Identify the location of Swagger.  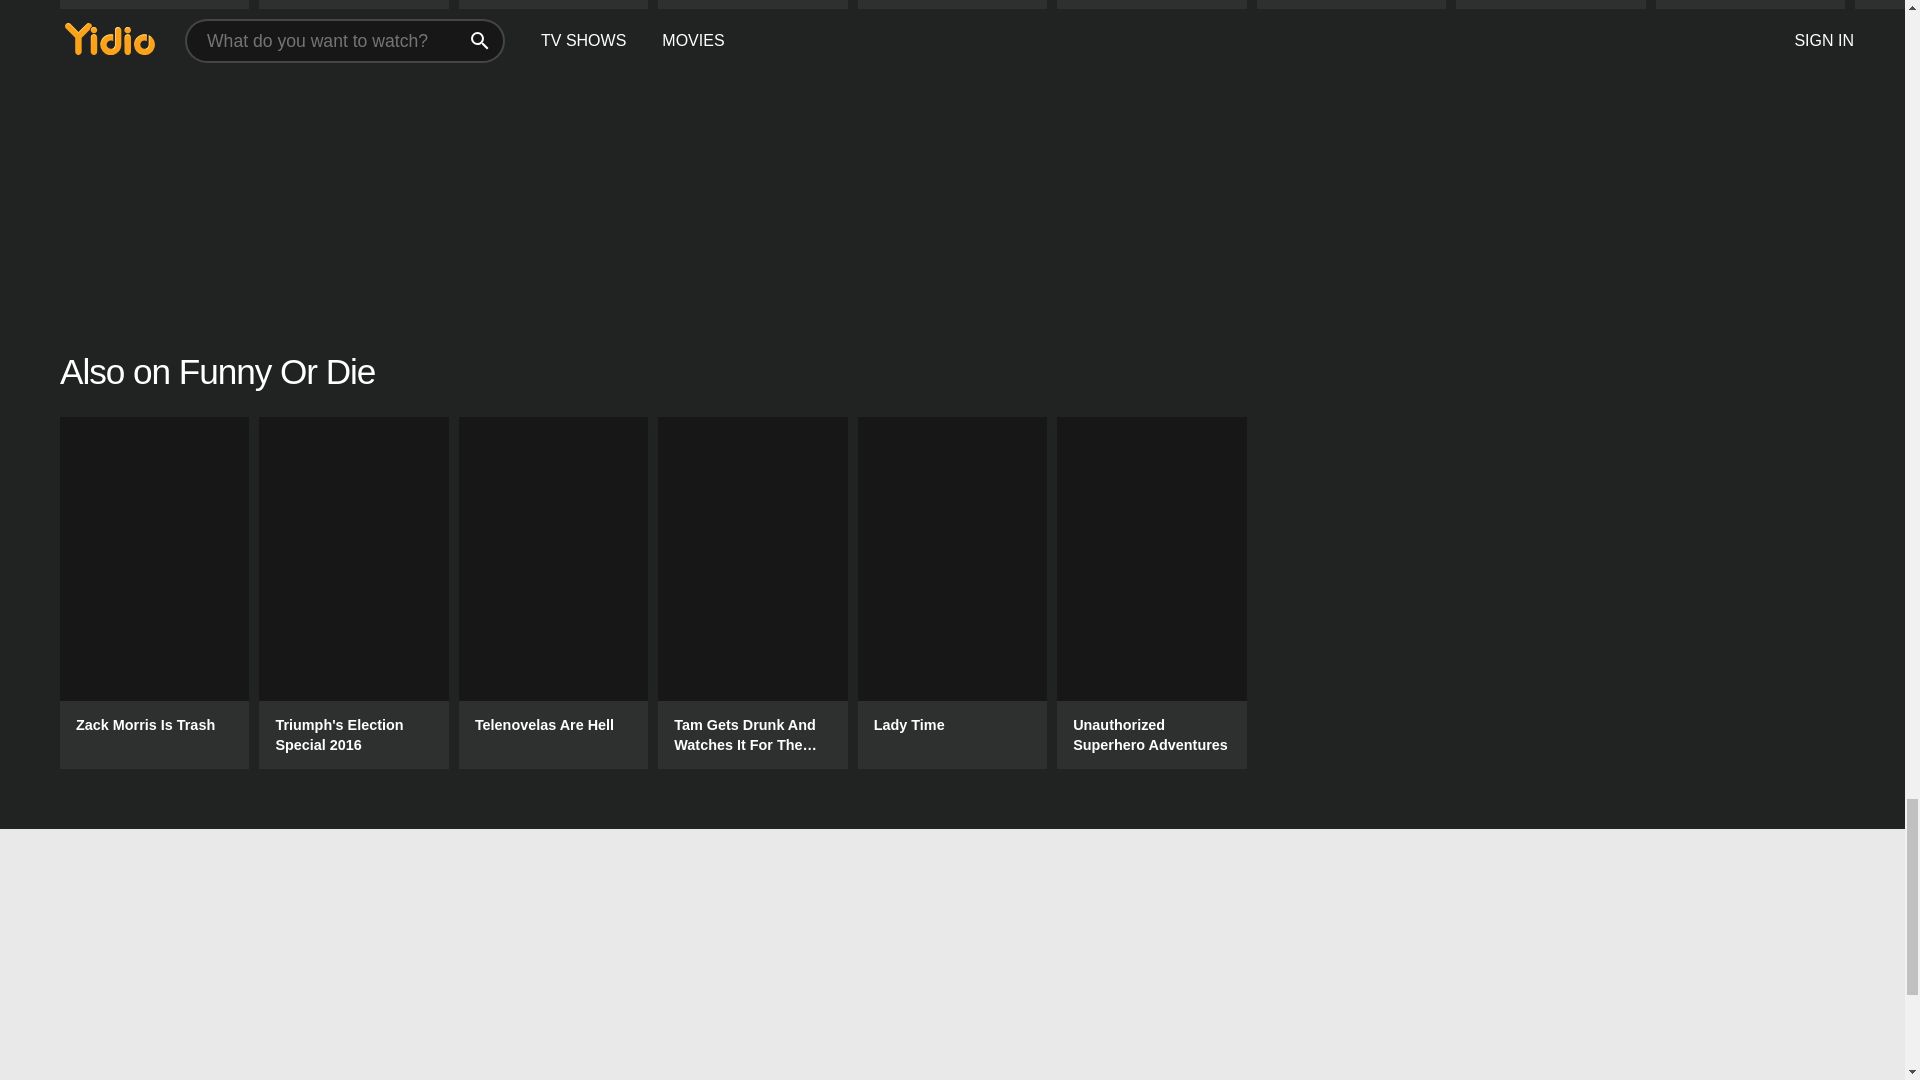
(353, 4).